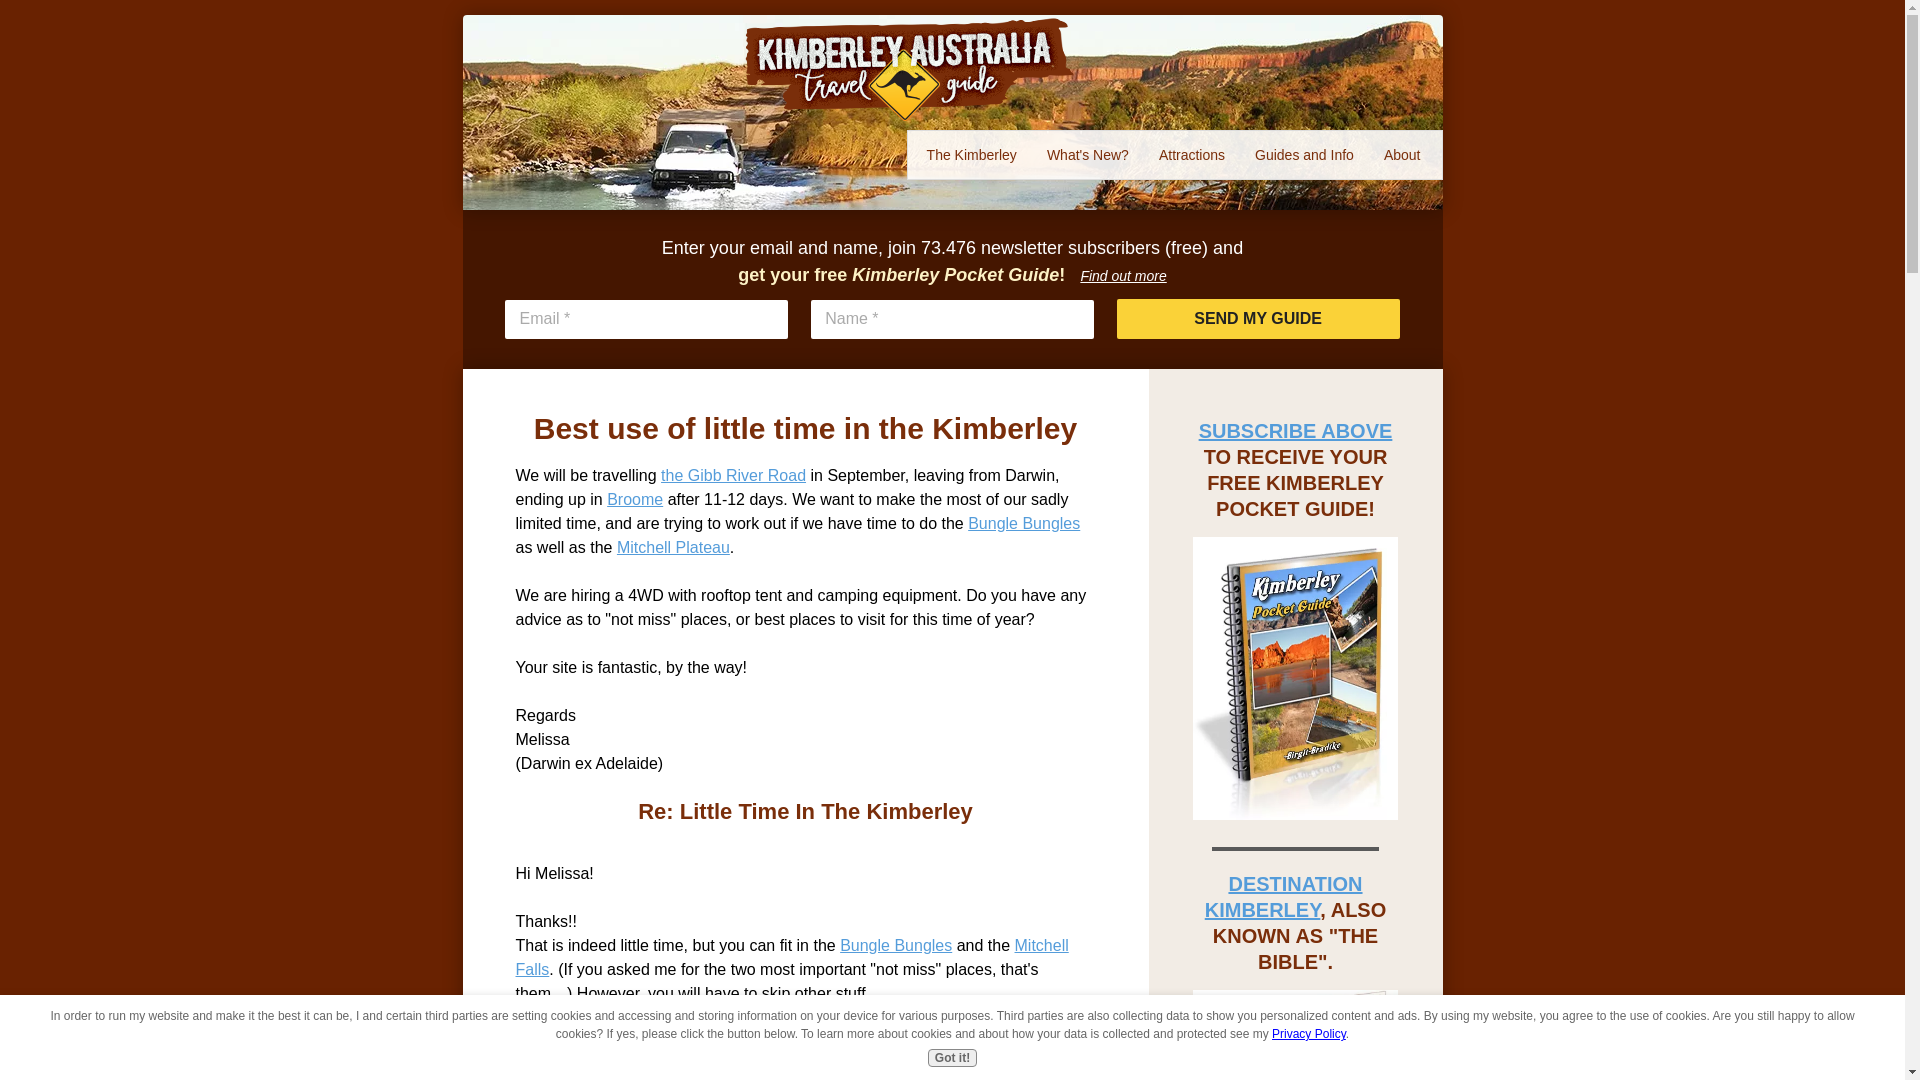  What do you see at coordinates (896, 945) in the screenshot?
I see `Bungle Bungles` at bounding box center [896, 945].